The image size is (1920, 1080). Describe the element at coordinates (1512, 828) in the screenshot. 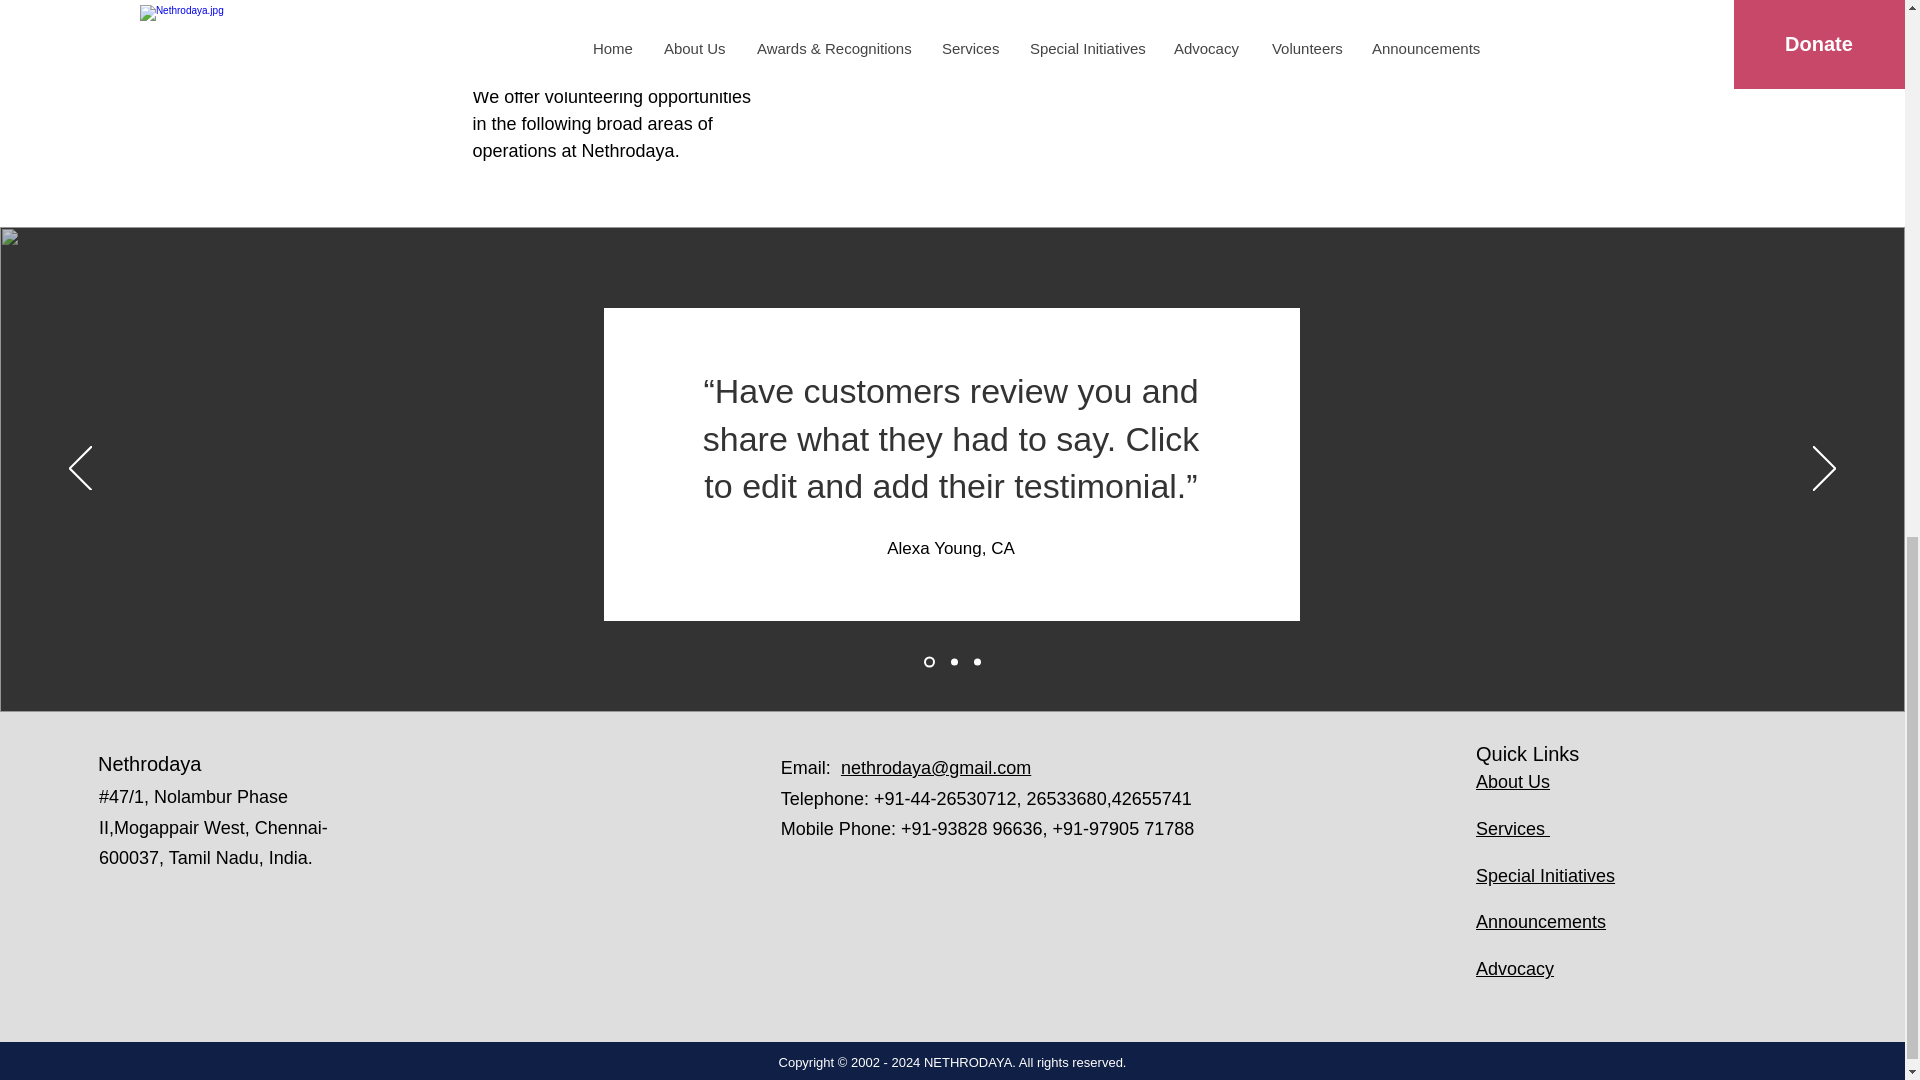

I see `Services ` at that location.